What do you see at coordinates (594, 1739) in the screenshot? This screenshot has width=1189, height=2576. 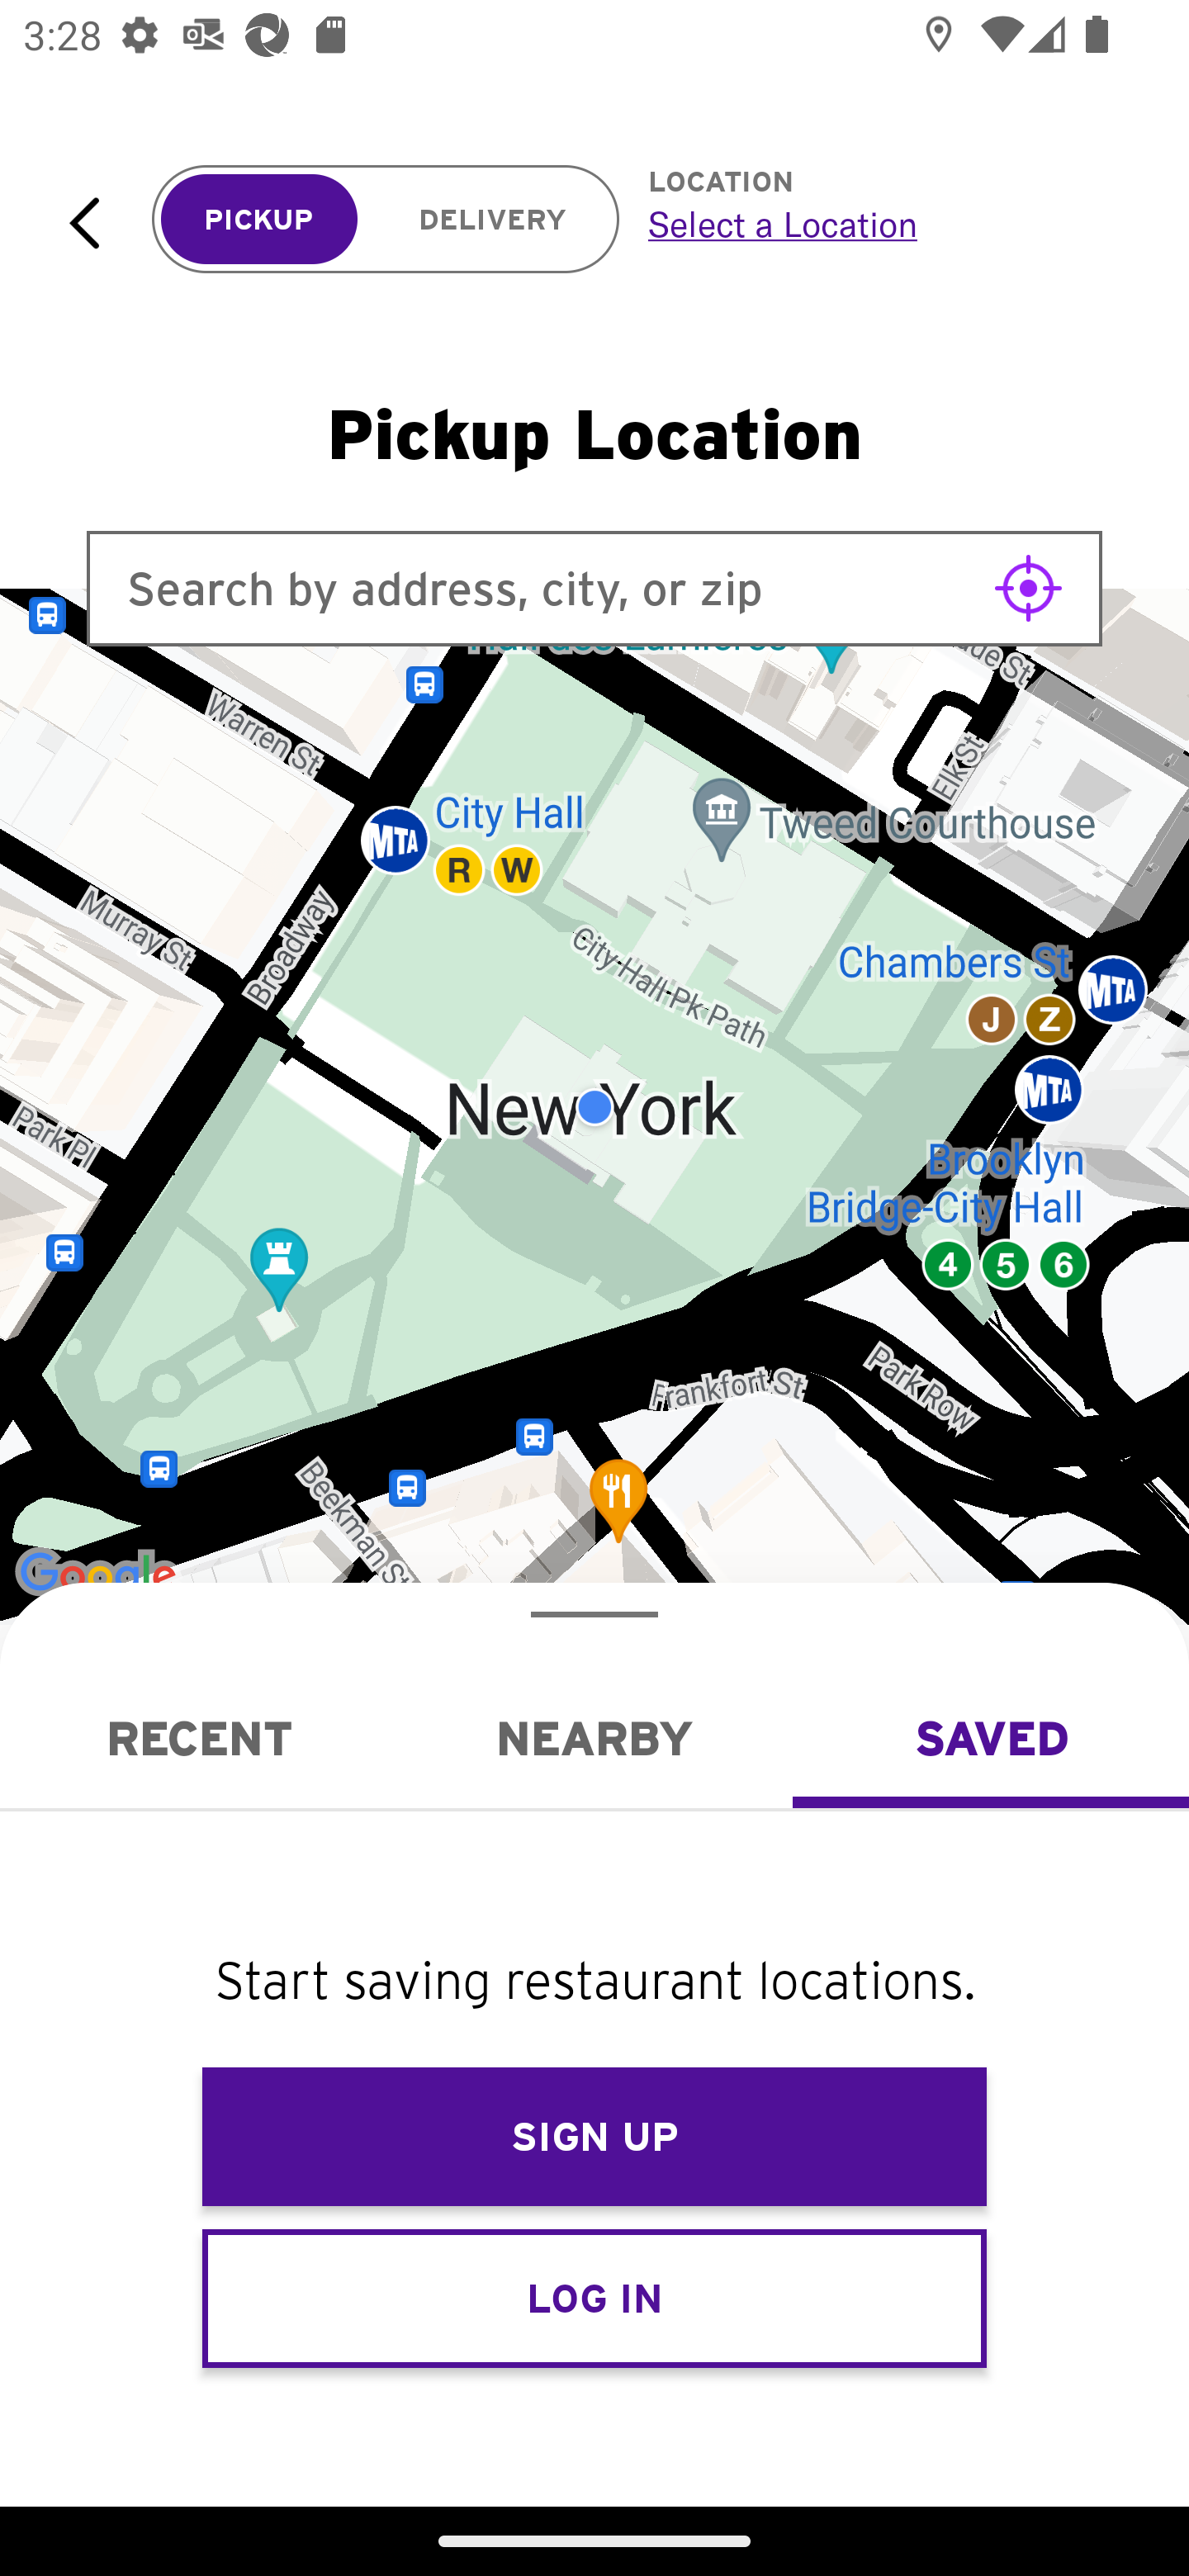 I see `Nearby NEARBY` at bounding box center [594, 1739].